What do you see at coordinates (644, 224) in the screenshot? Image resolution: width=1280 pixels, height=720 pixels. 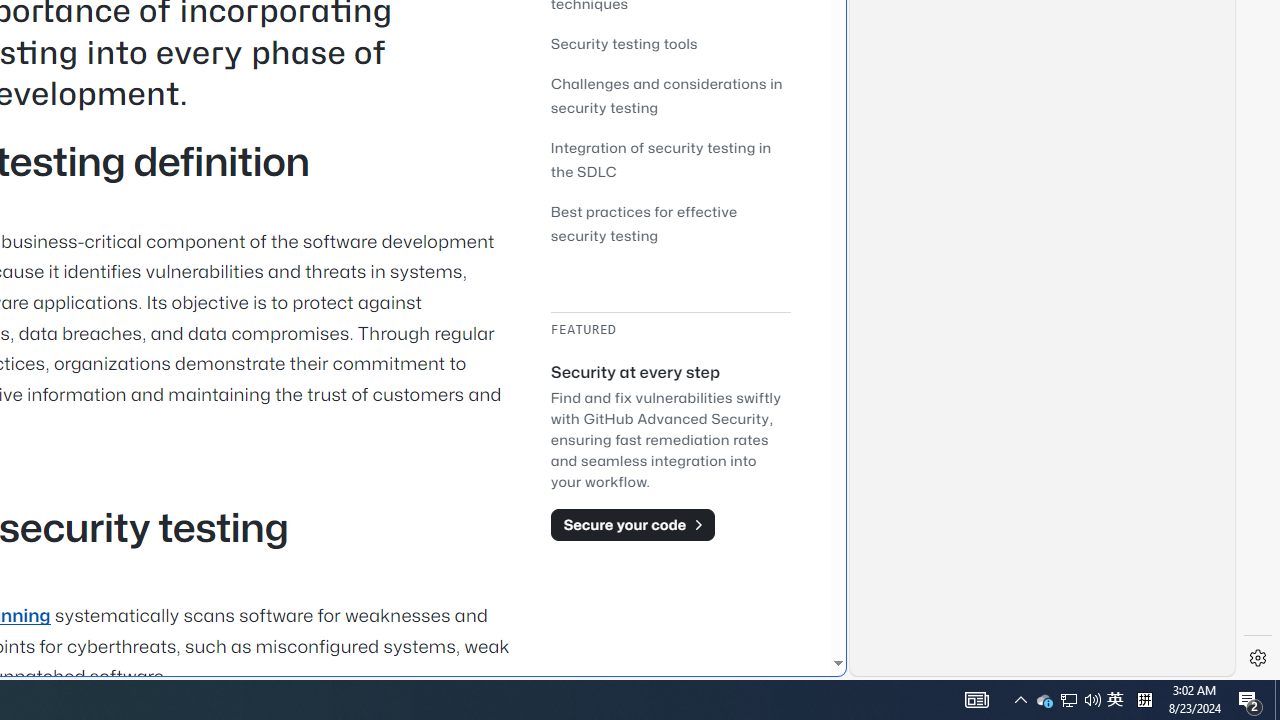 I see `Best practices for effective security testing` at bounding box center [644, 224].